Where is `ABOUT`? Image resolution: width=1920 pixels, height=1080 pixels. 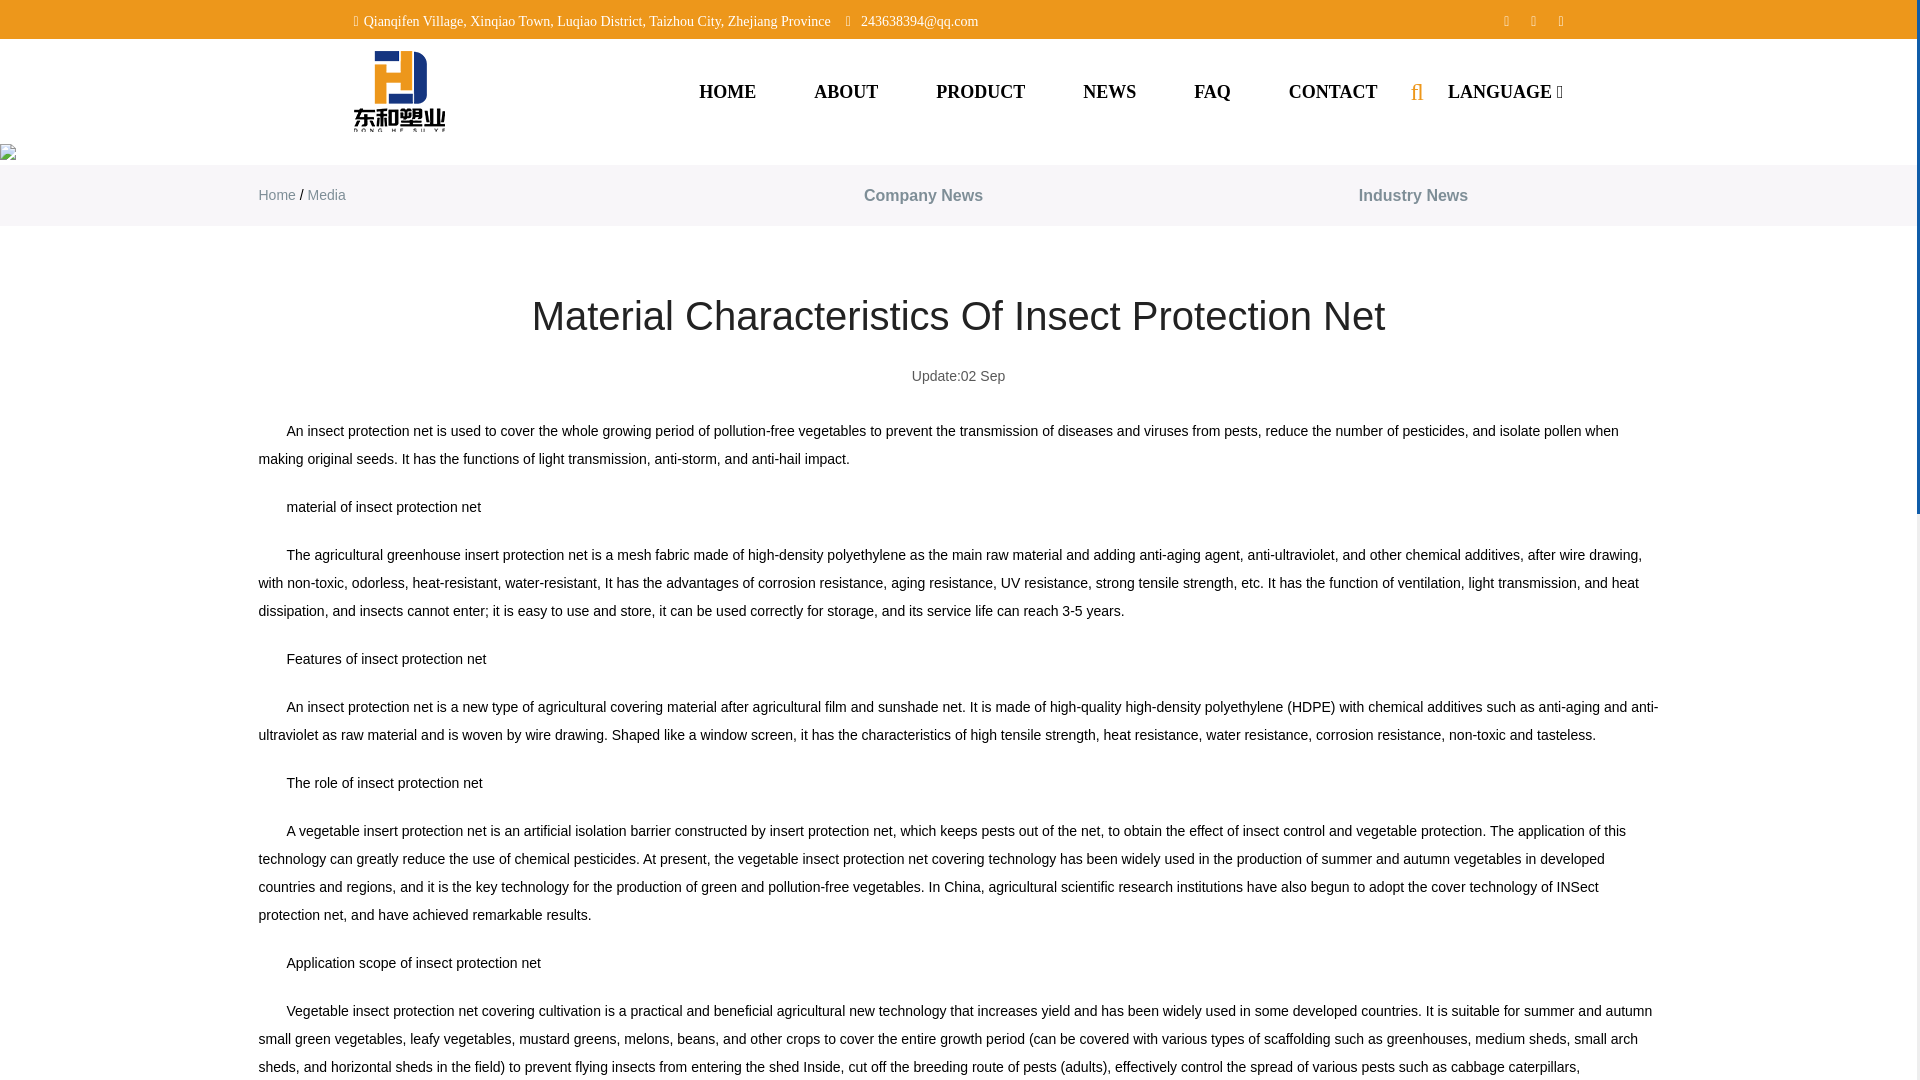 ABOUT is located at coordinates (846, 92).